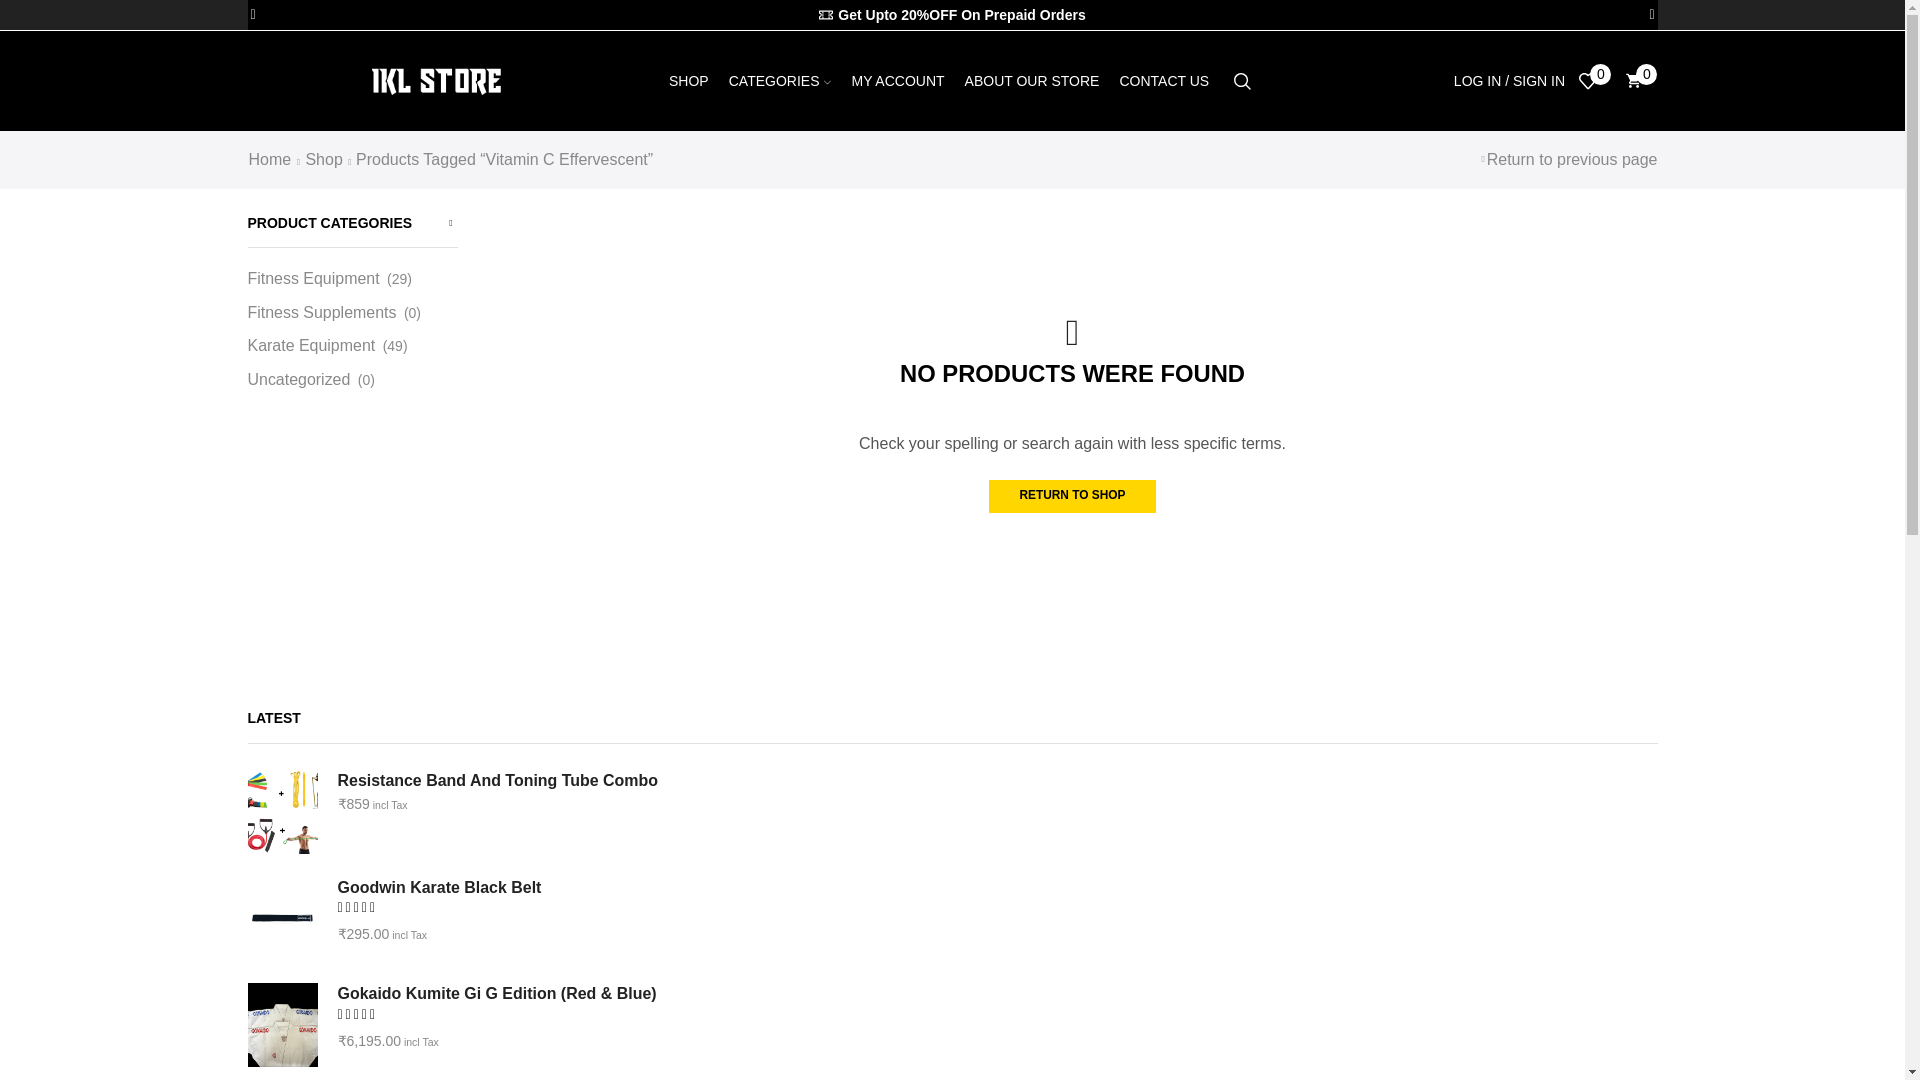 Image resolution: width=1920 pixels, height=1080 pixels. What do you see at coordinates (1640, 80) in the screenshot?
I see `0` at bounding box center [1640, 80].